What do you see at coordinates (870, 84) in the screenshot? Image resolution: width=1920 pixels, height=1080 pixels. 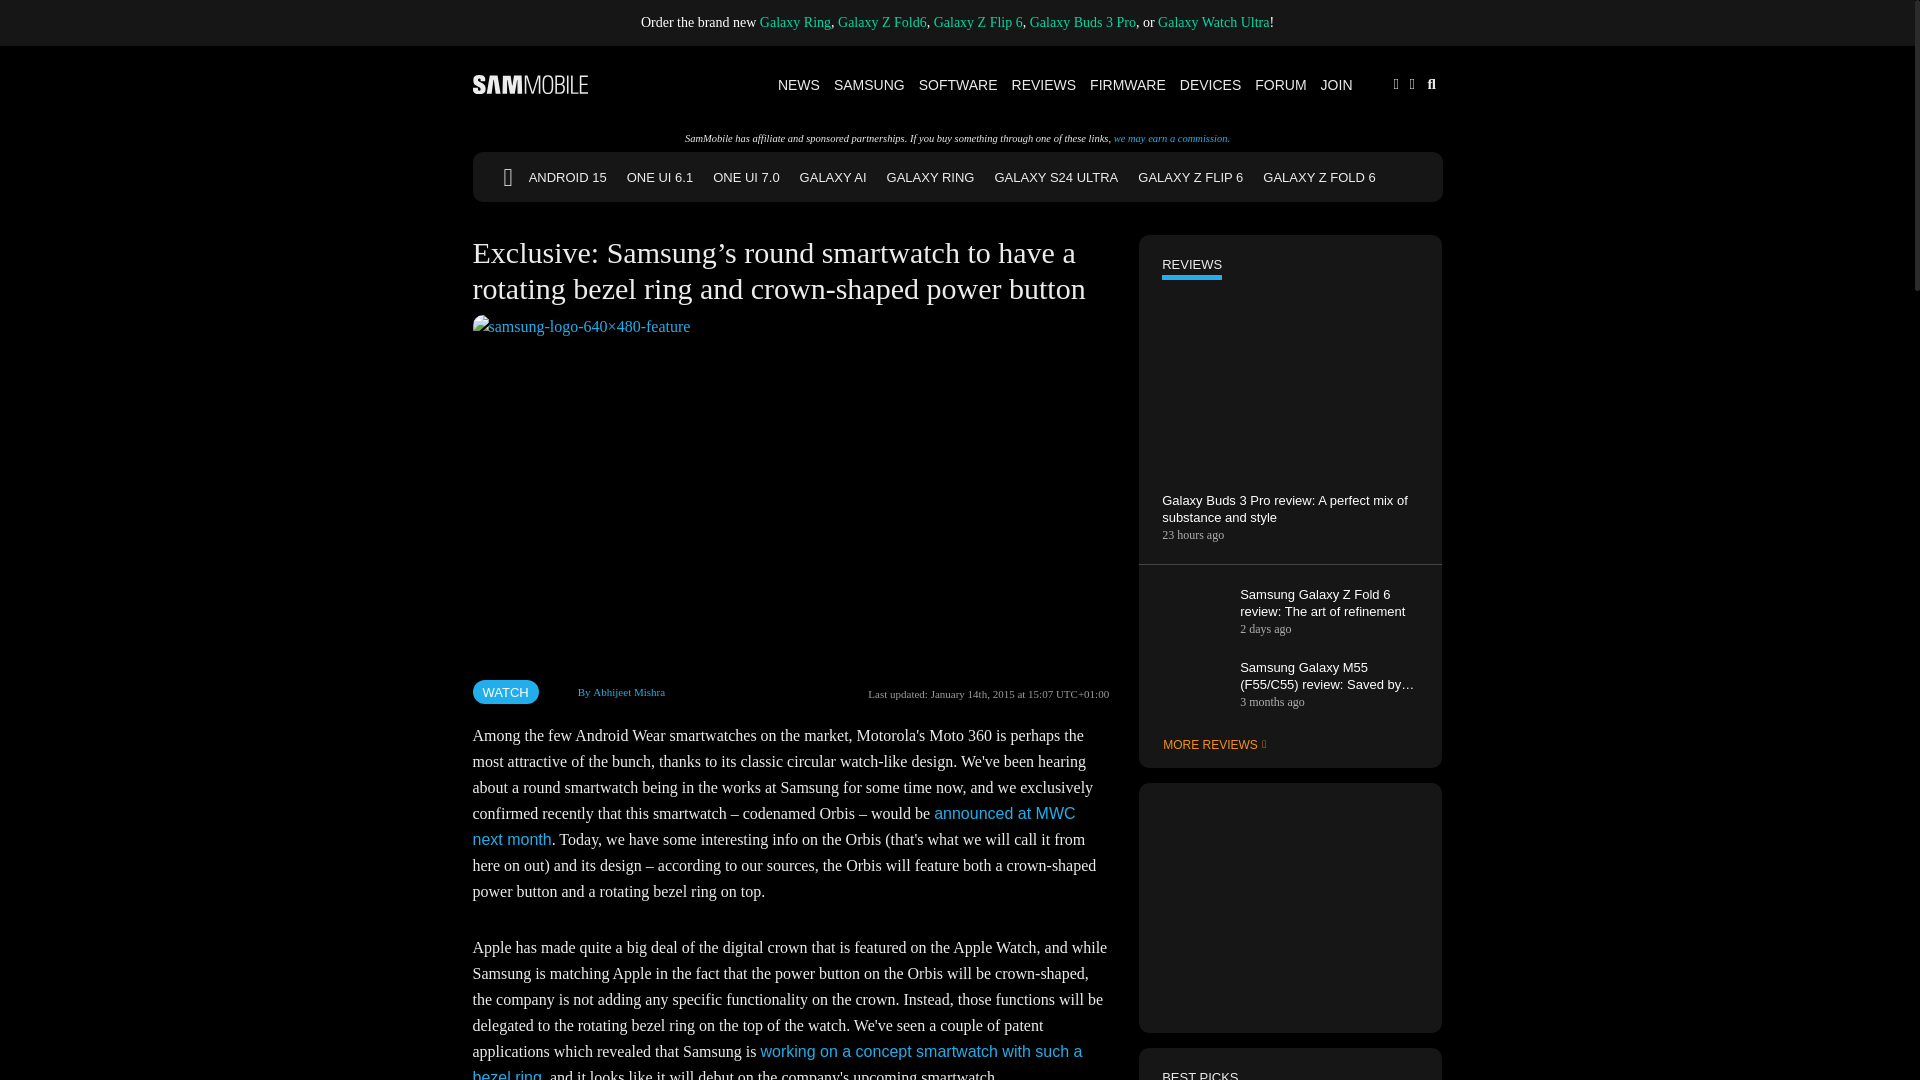 I see `SAMSUNG` at bounding box center [870, 84].